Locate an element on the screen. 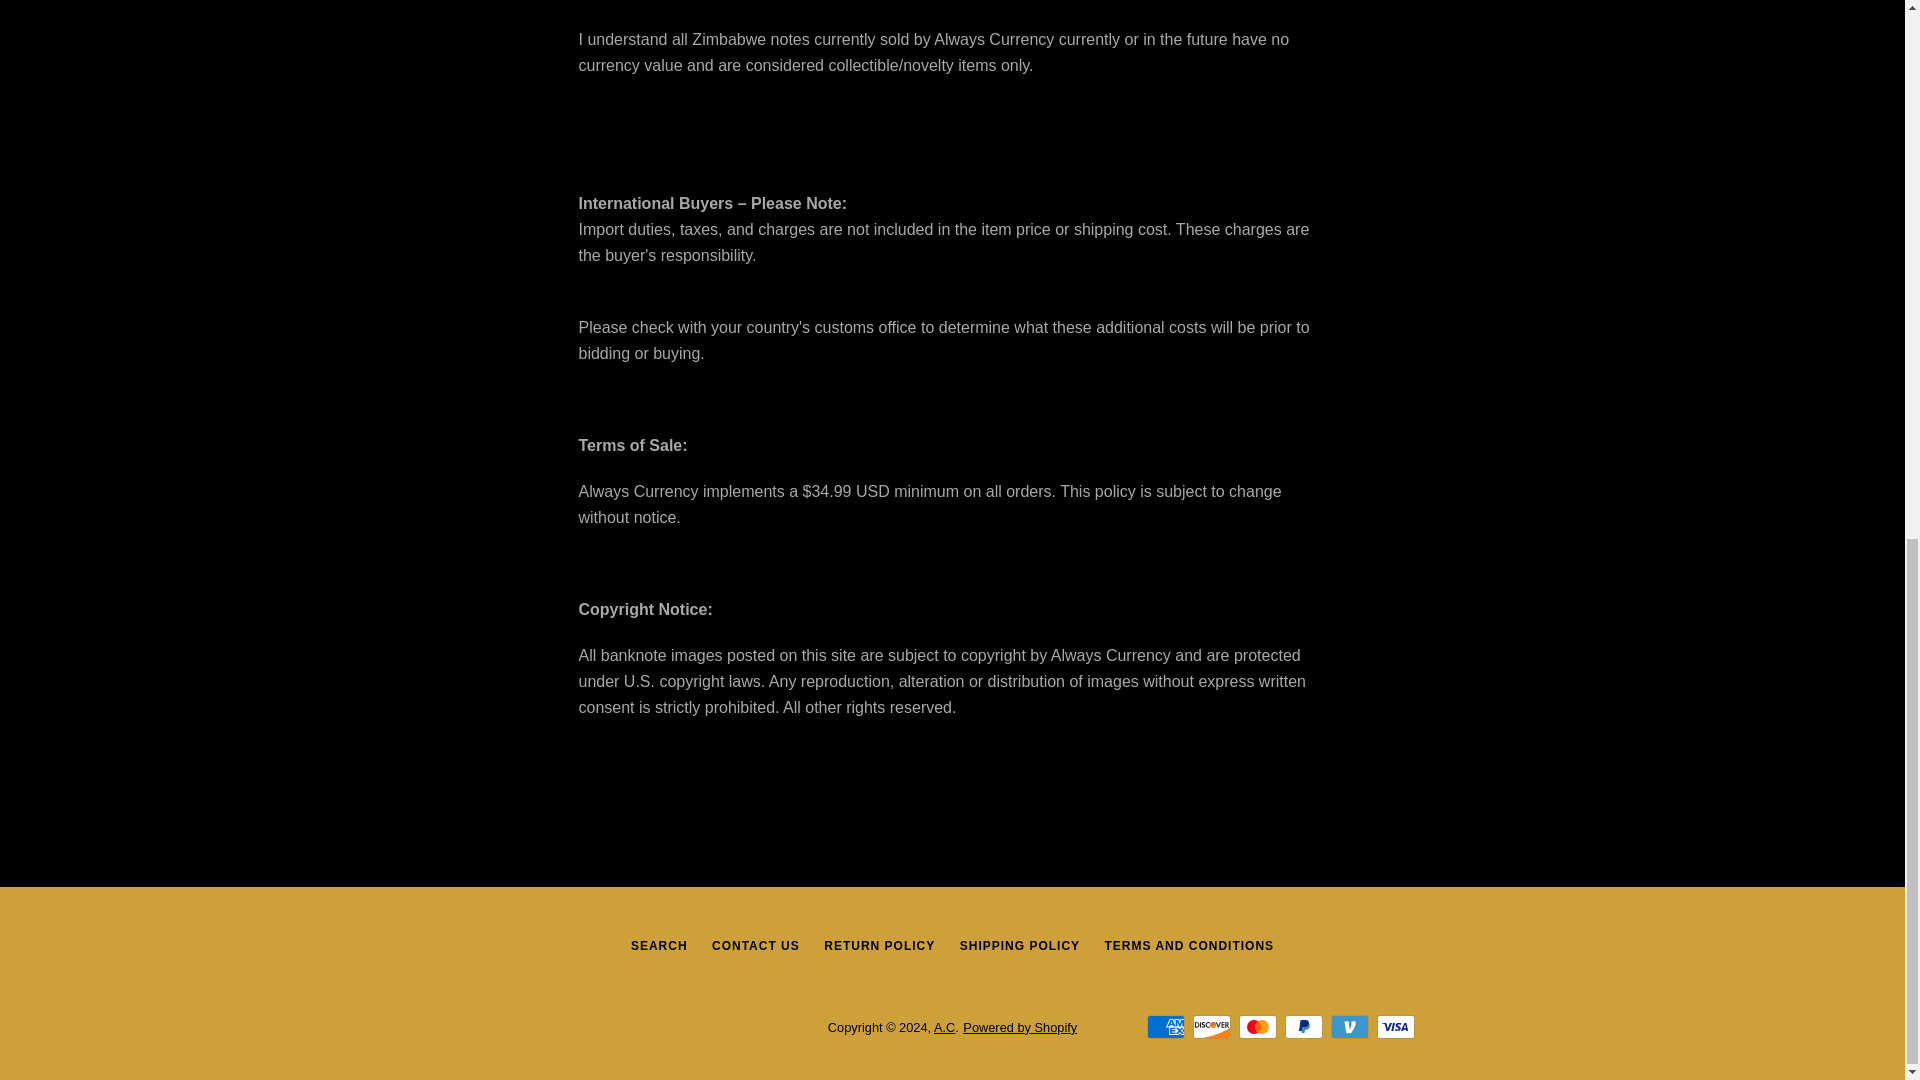  Venmo is located at coordinates (1348, 1026).